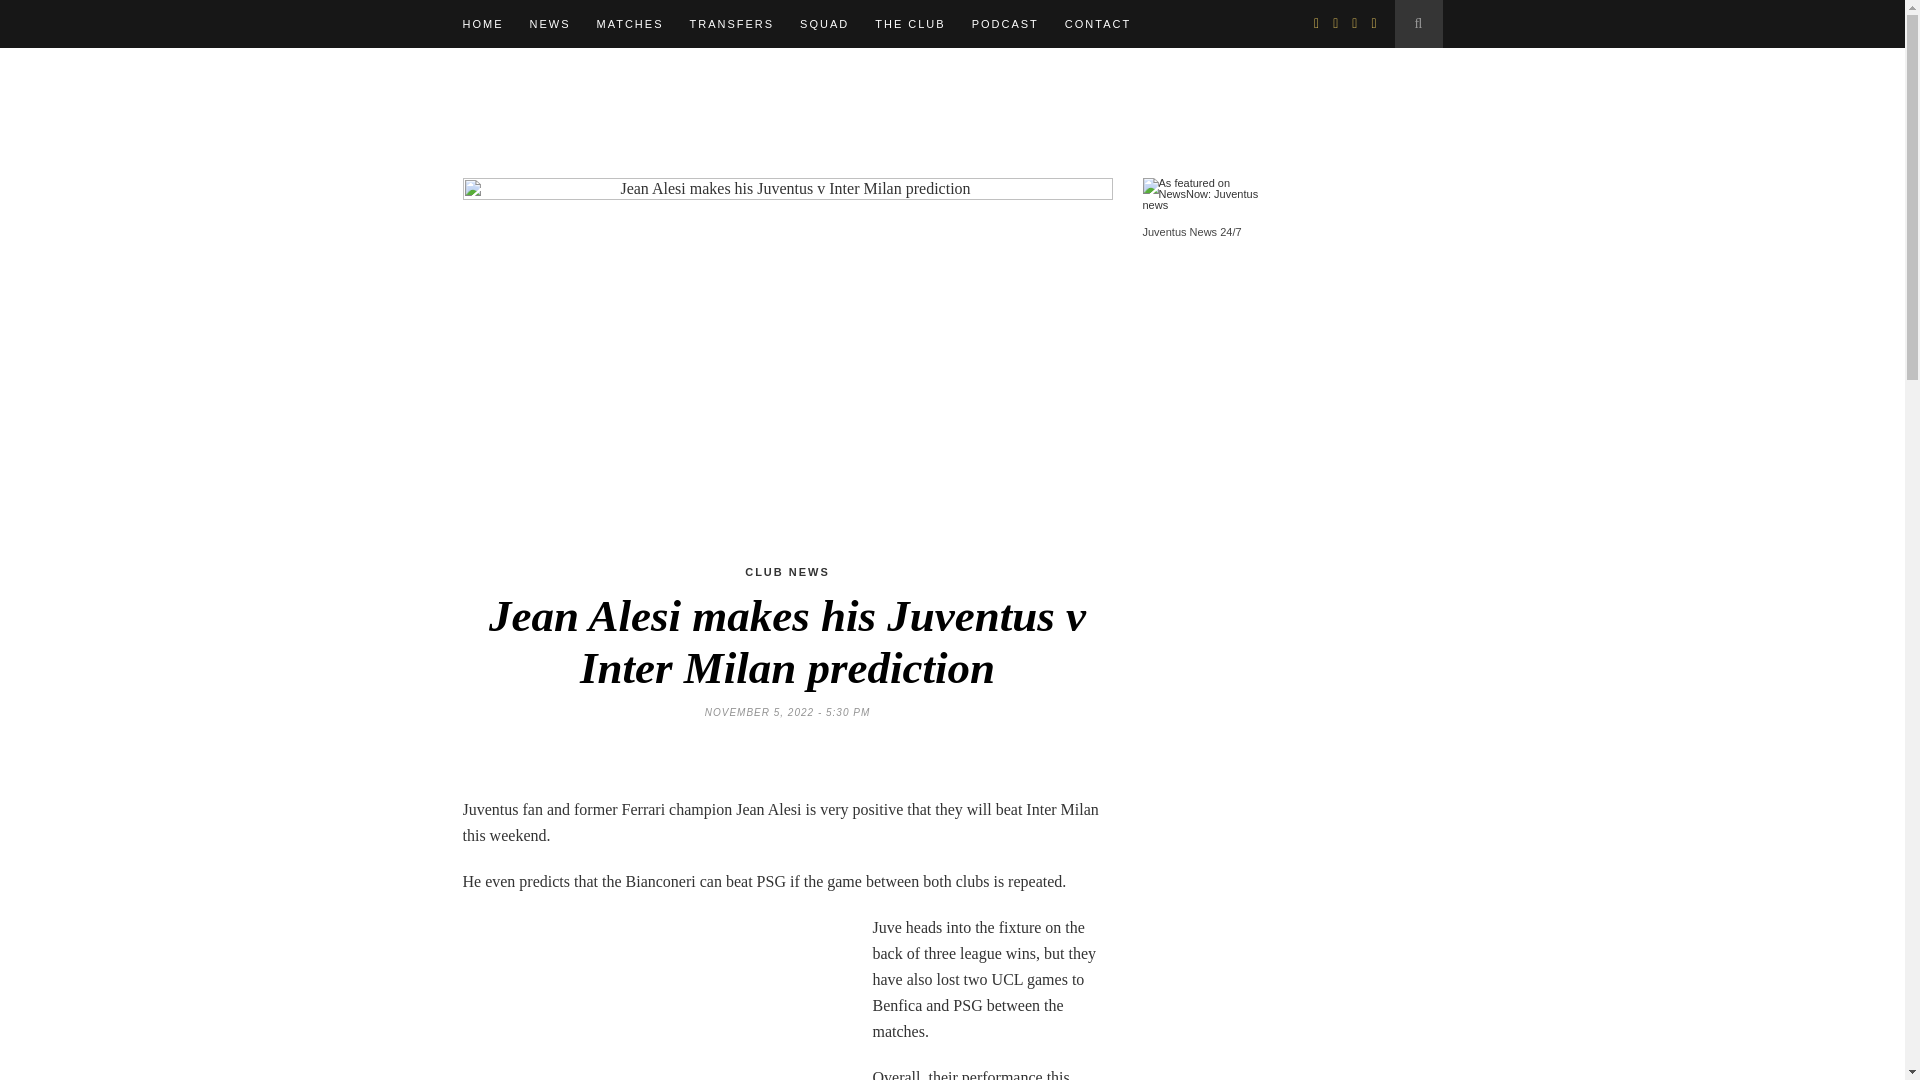  Describe the element at coordinates (910, 24) in the screenshot. I see `The Club` at that location.